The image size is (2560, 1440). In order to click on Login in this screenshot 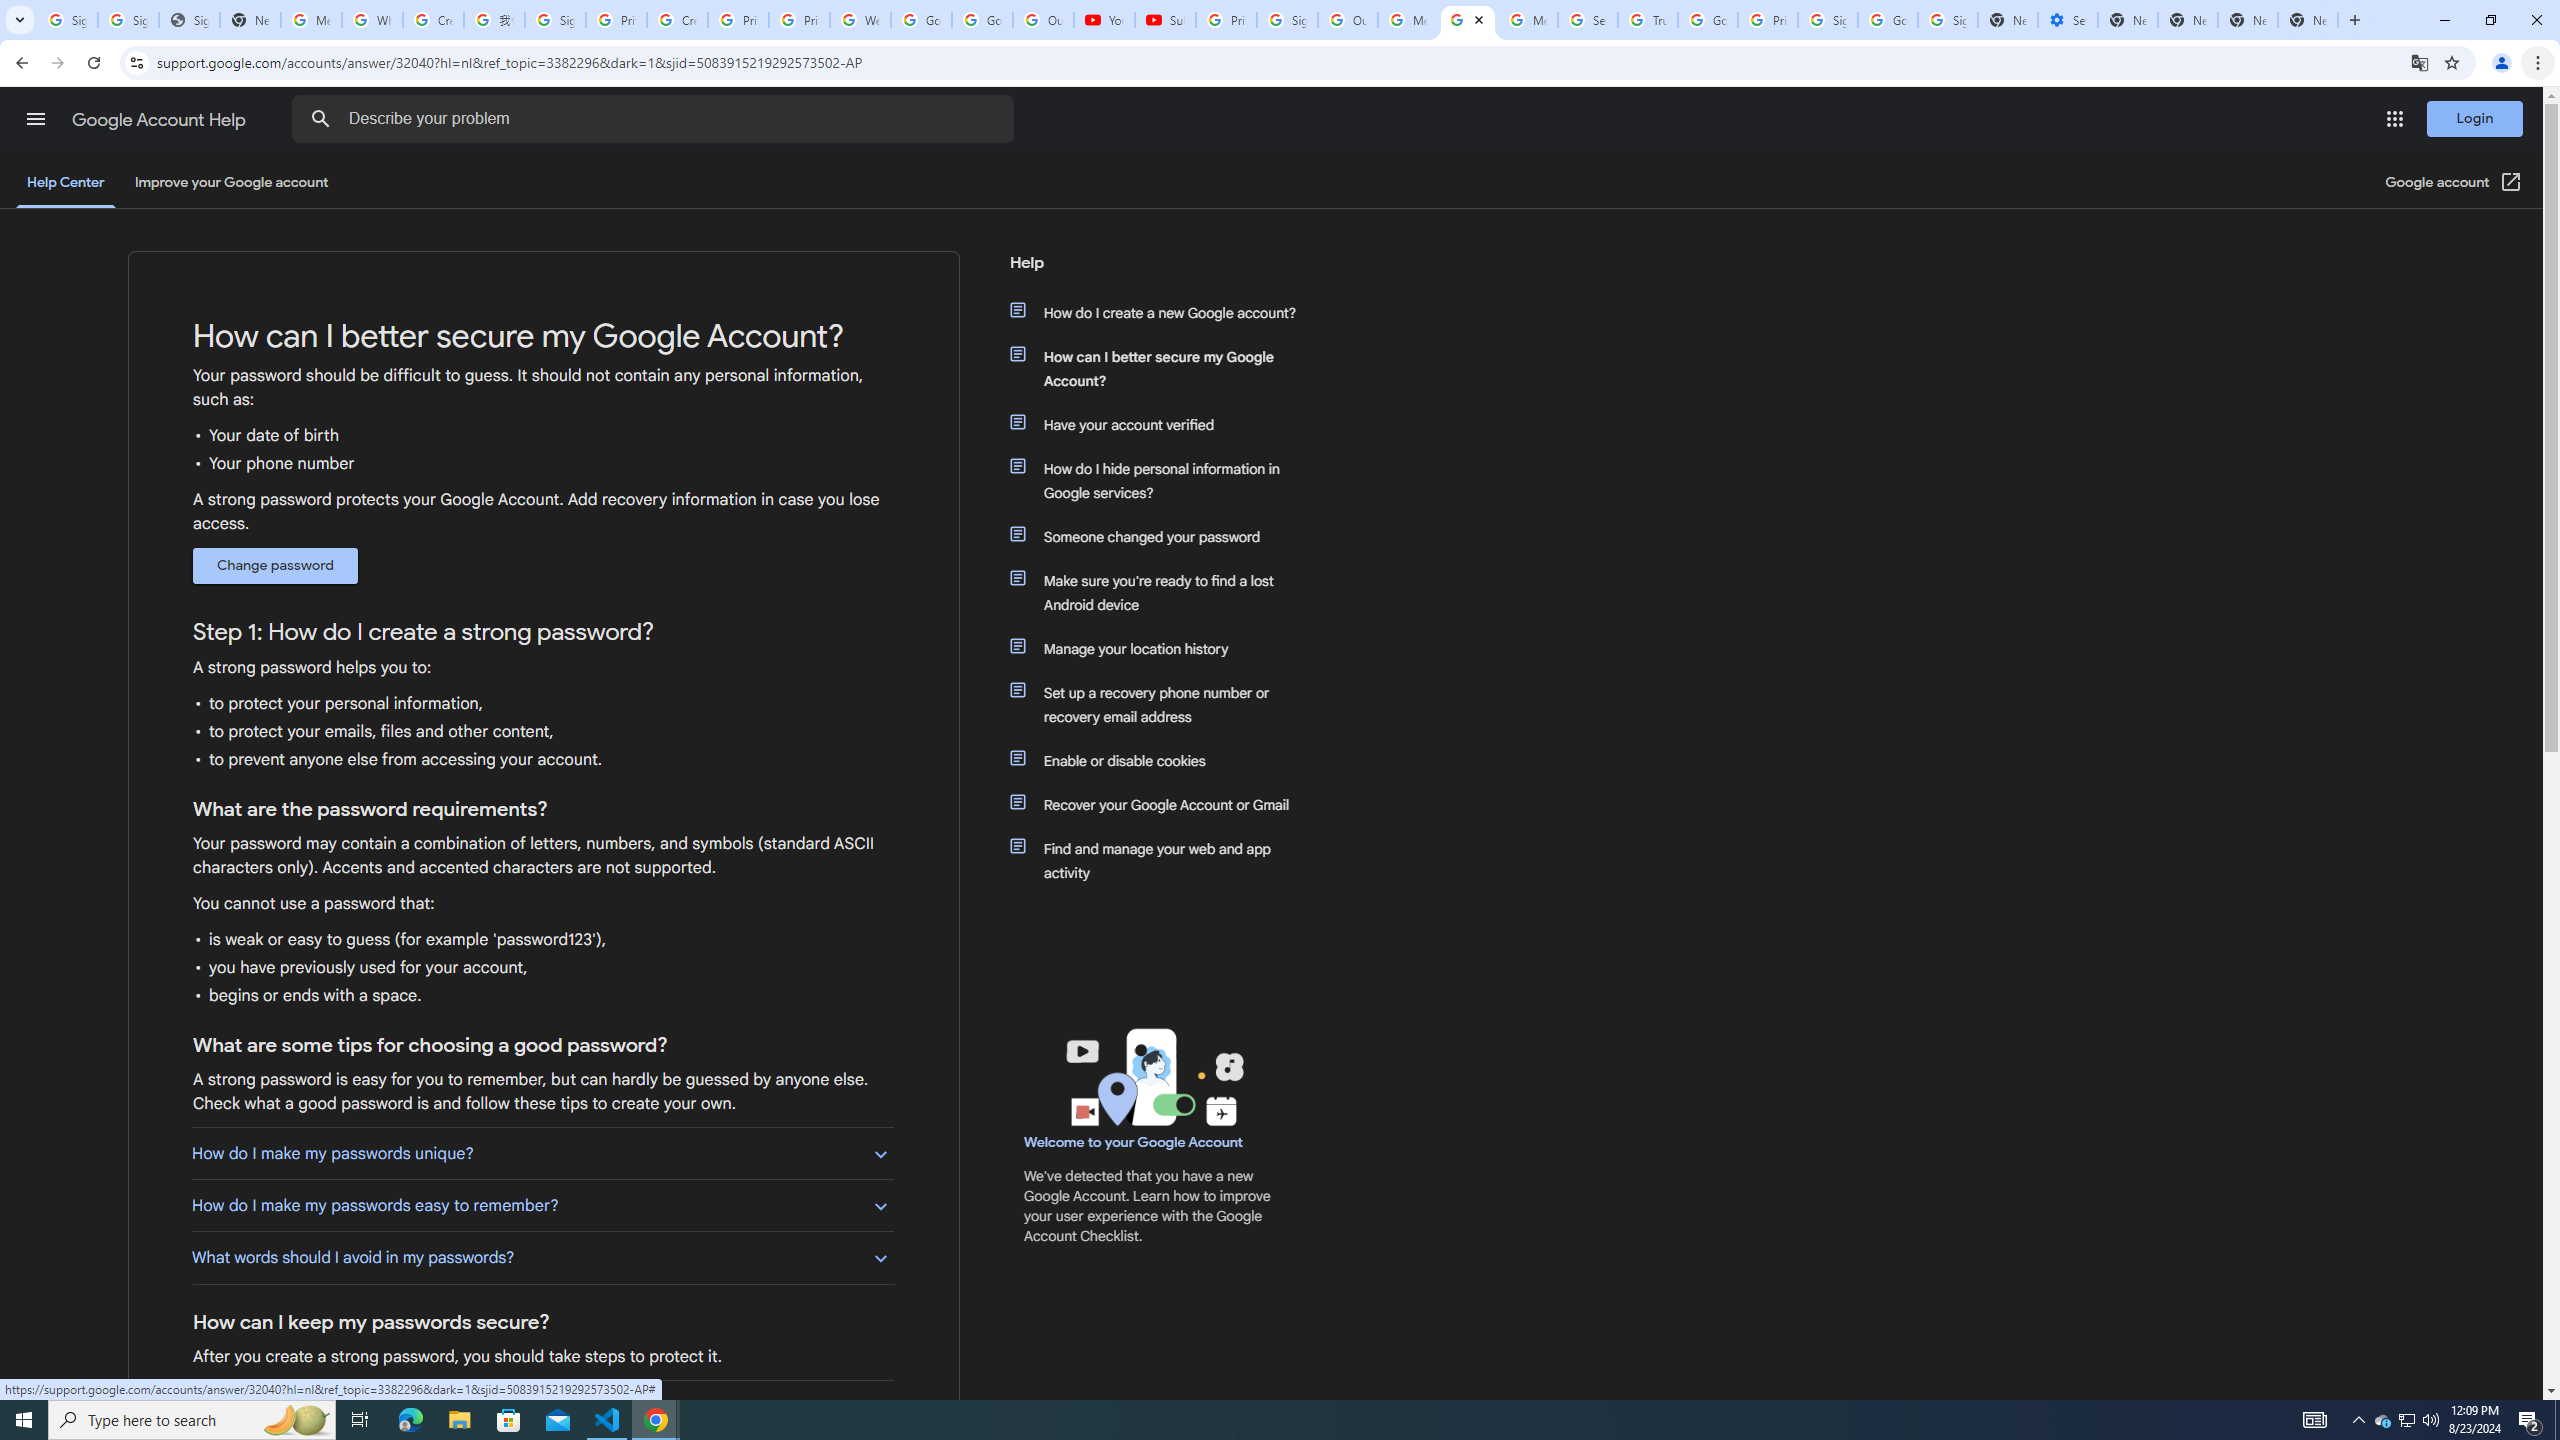, I will do `click(2475, 118)`.